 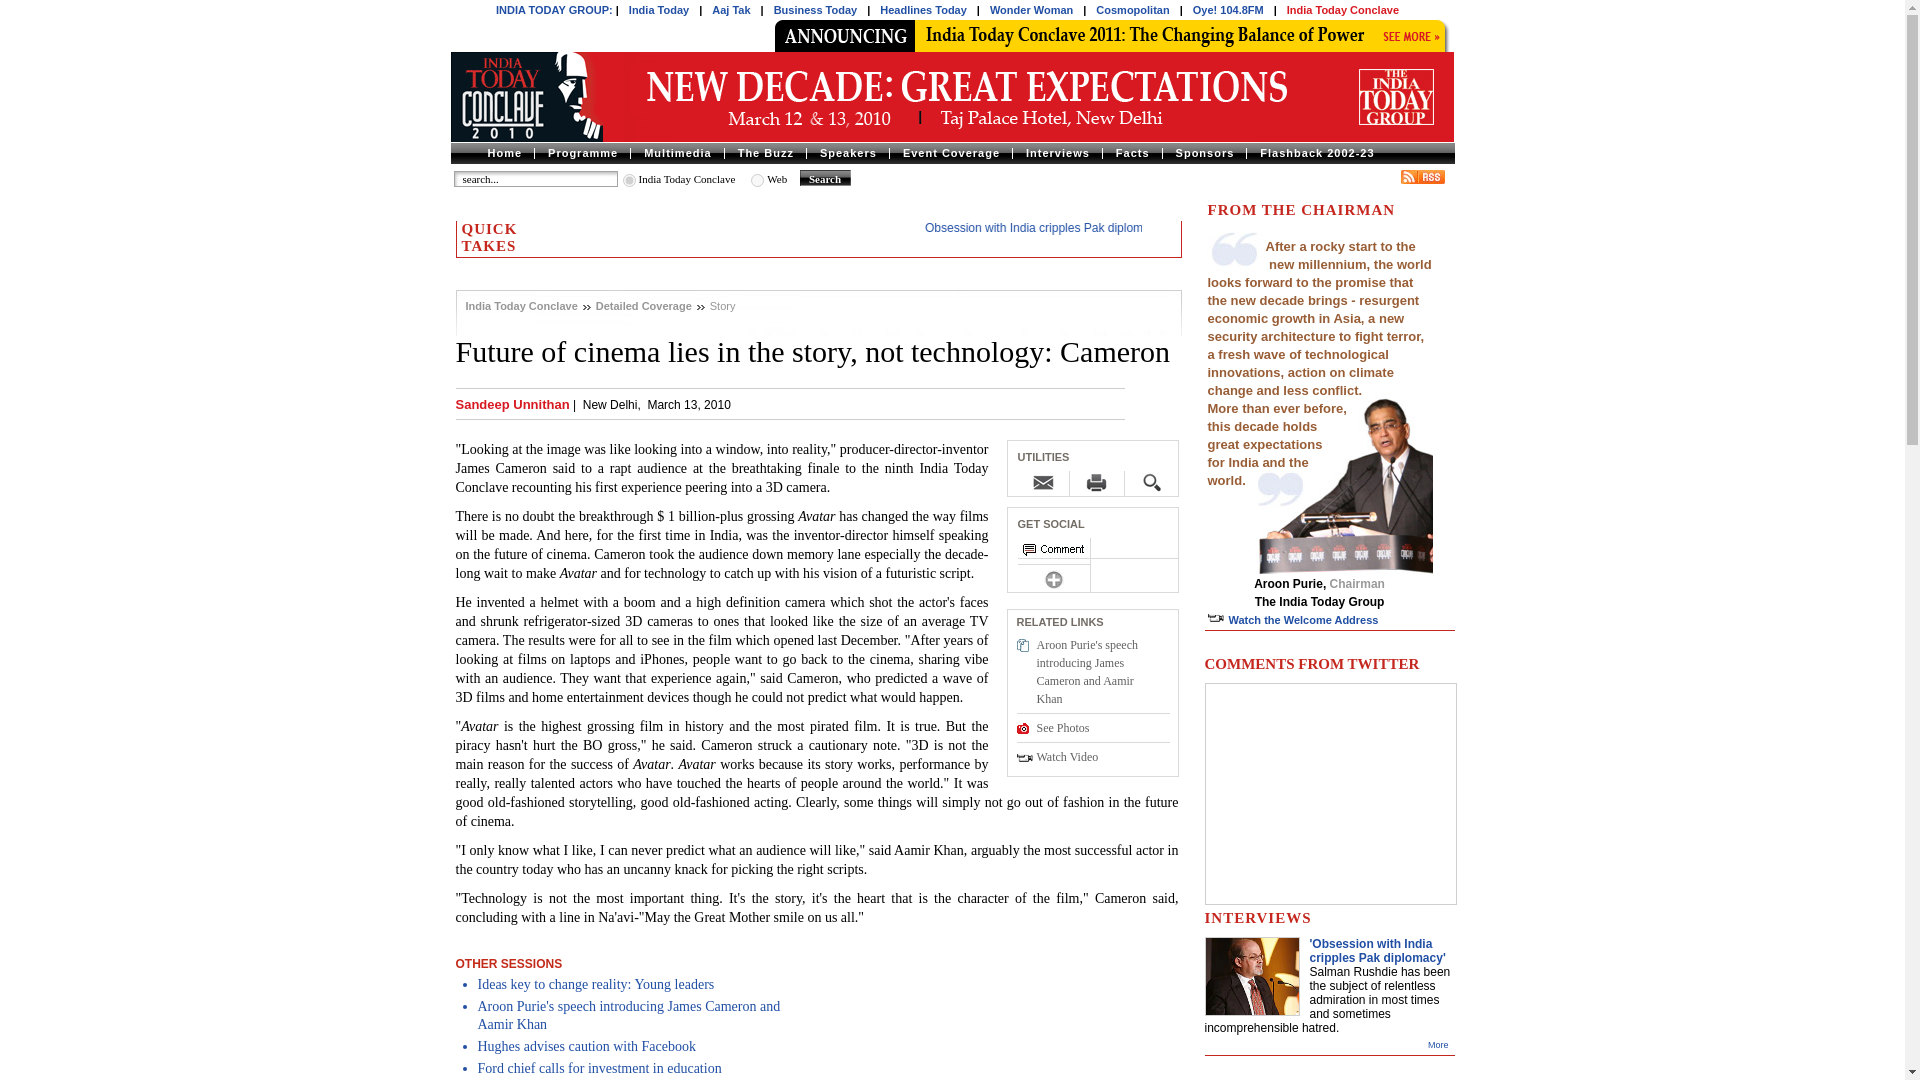 What do you see at coordinates (816, 10) in the screenshot?
I see `Business Today` at bounding box center [816, 10].